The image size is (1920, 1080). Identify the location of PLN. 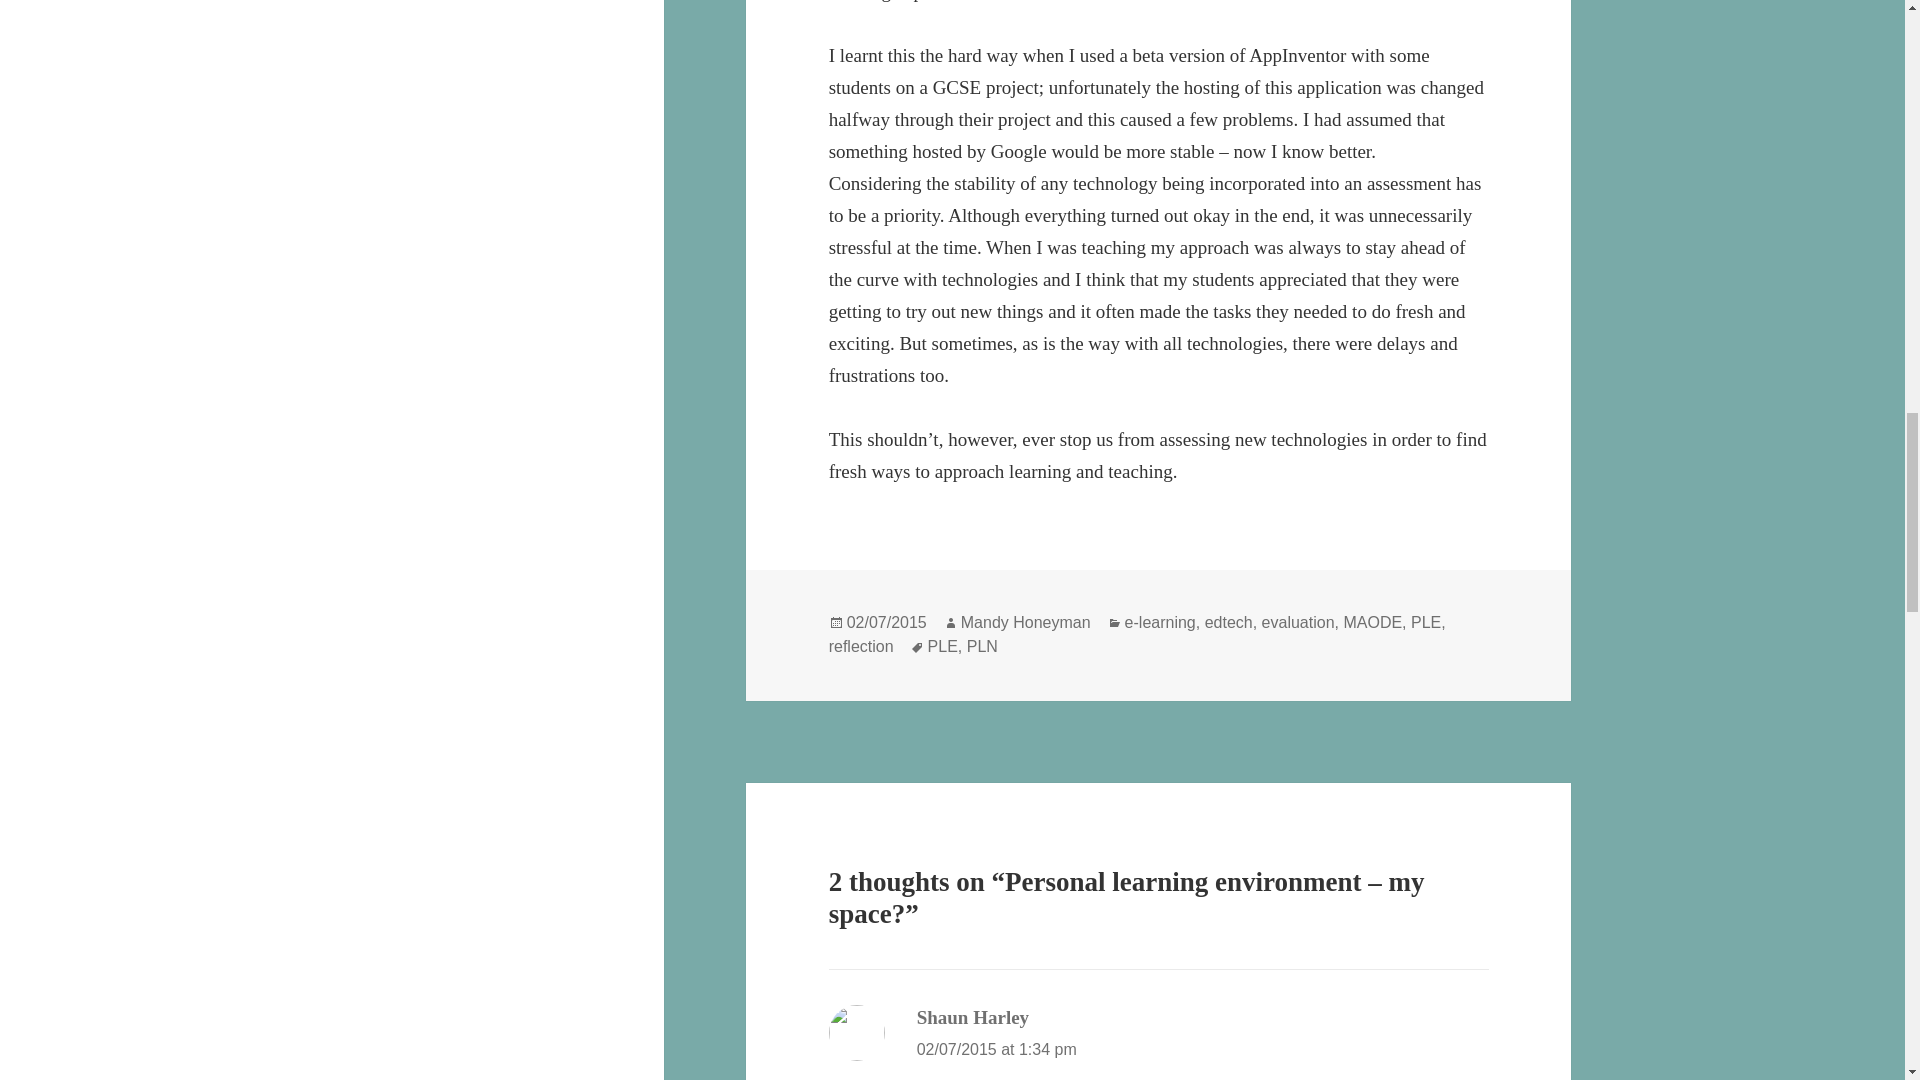
(982, 646).